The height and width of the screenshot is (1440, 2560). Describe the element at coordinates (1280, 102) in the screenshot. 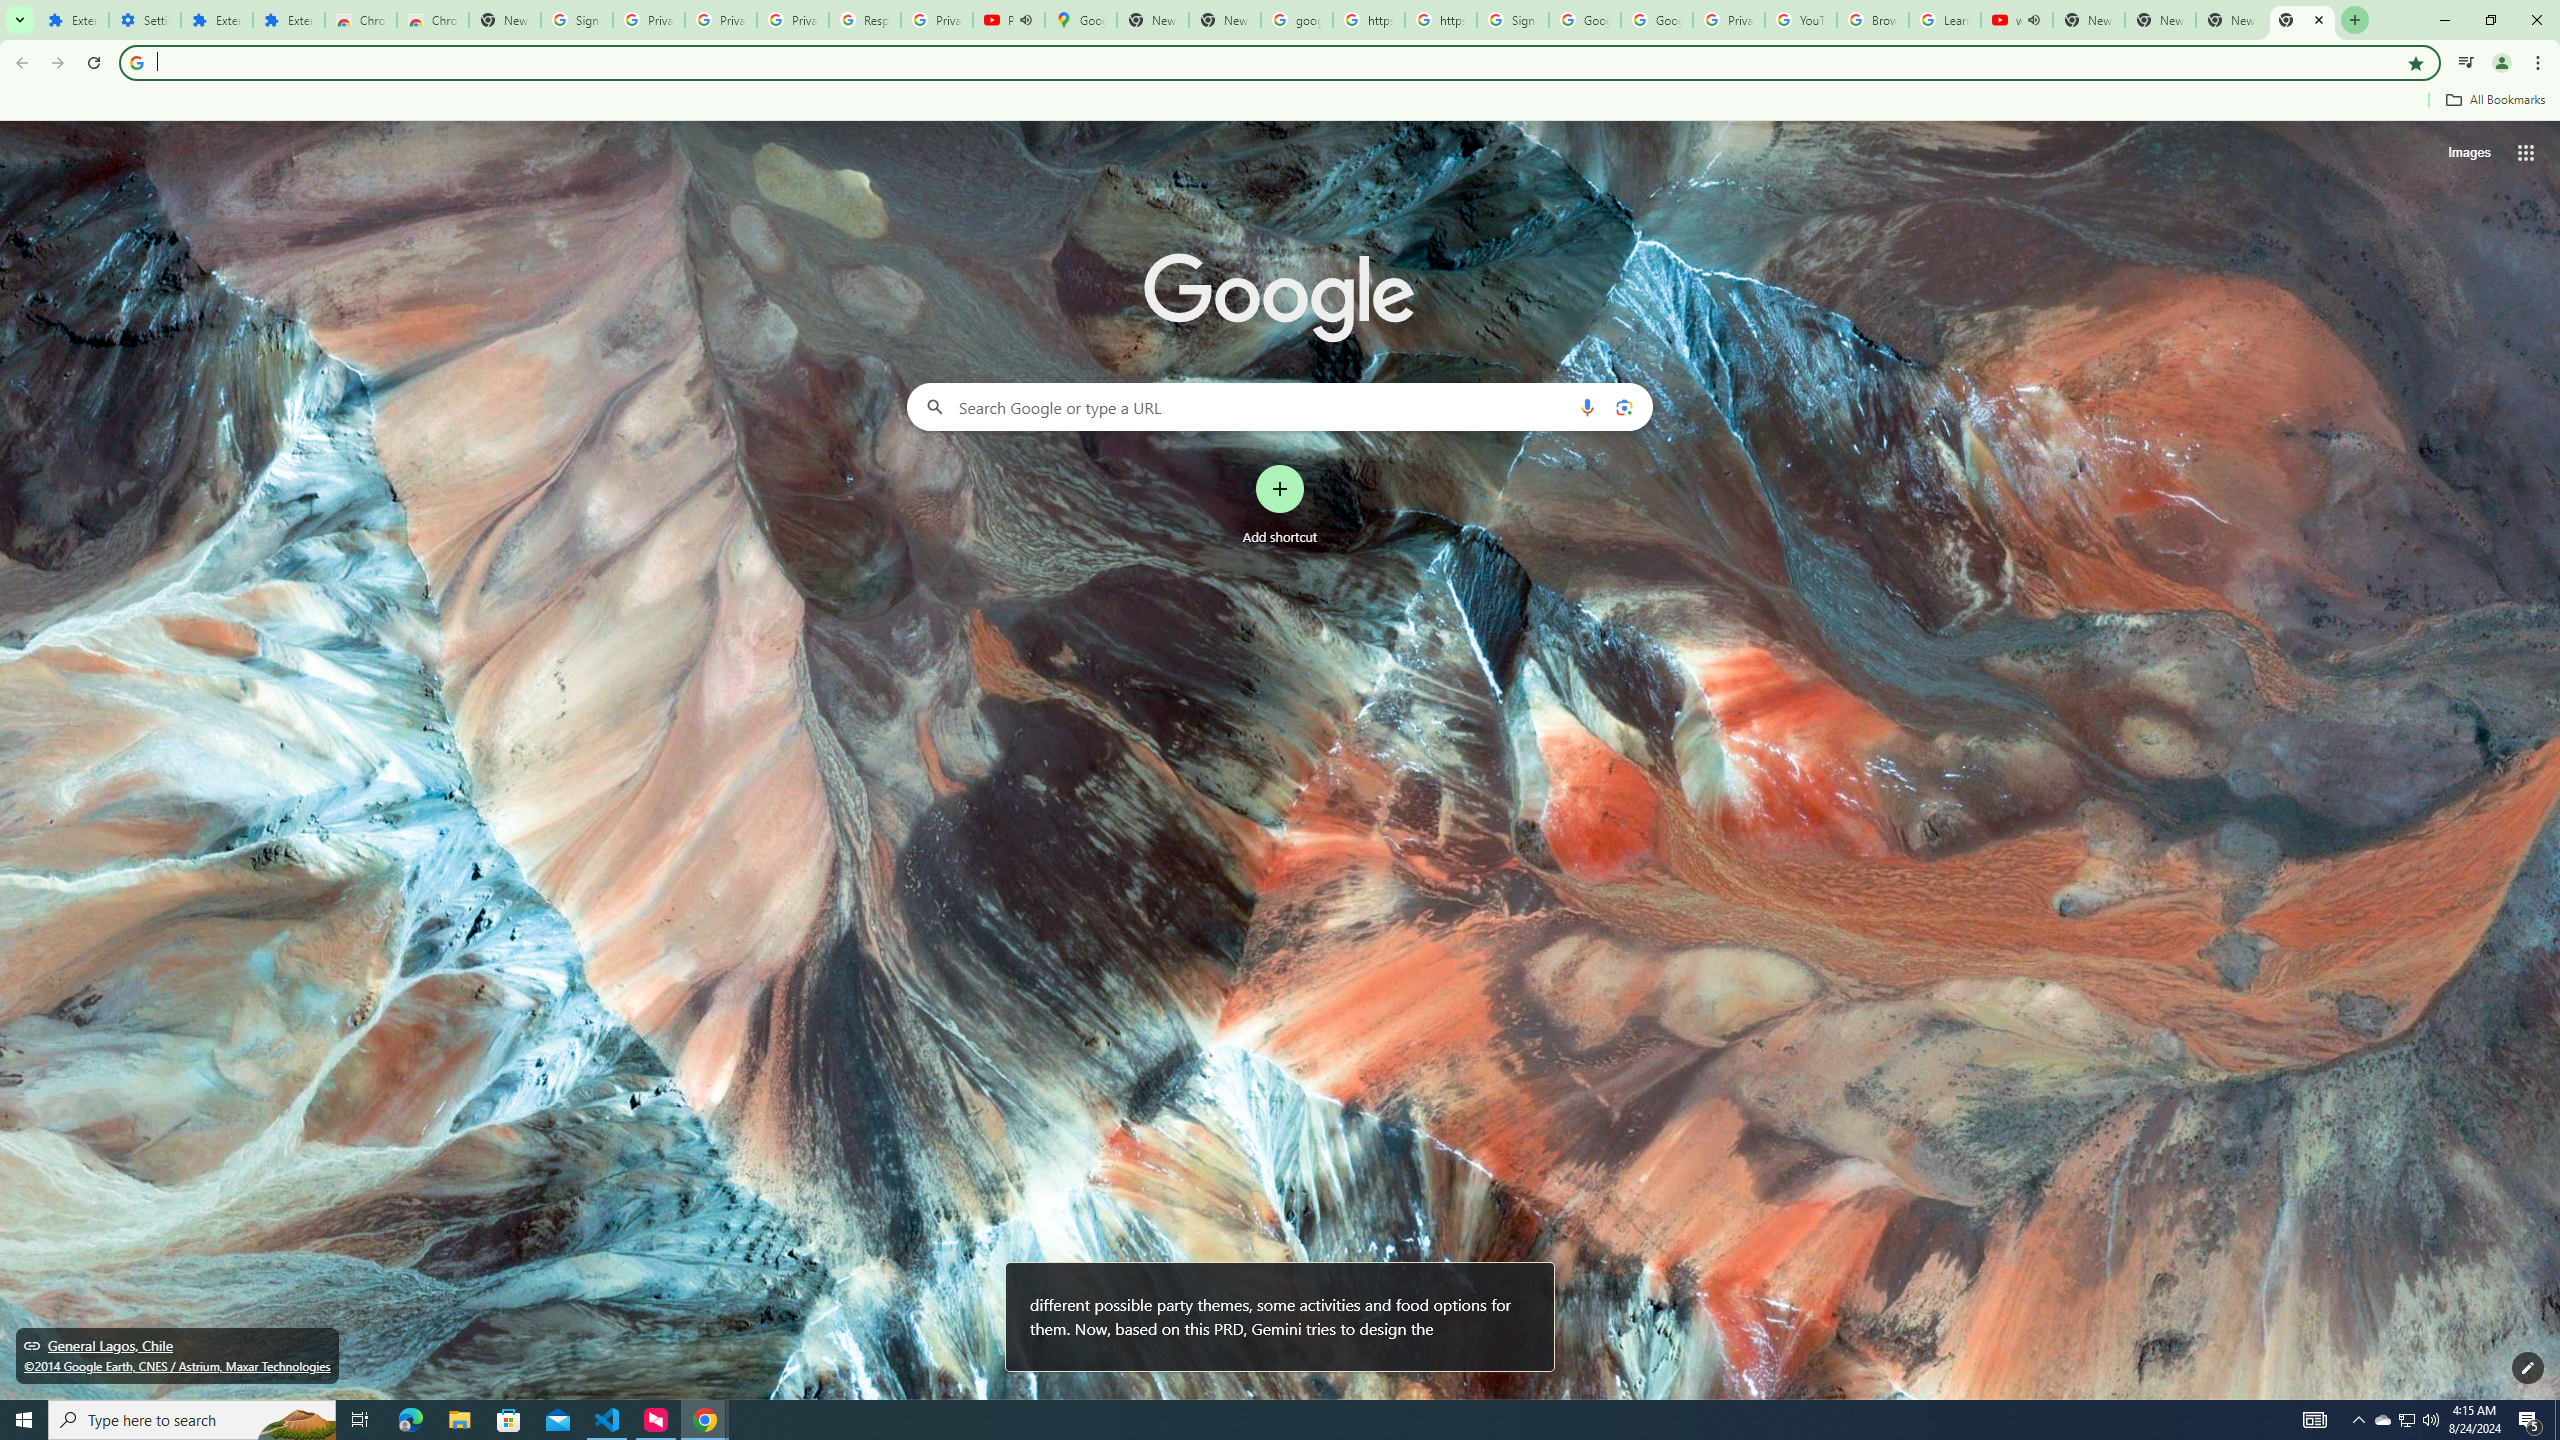

I see `Bookmarks` at that location.